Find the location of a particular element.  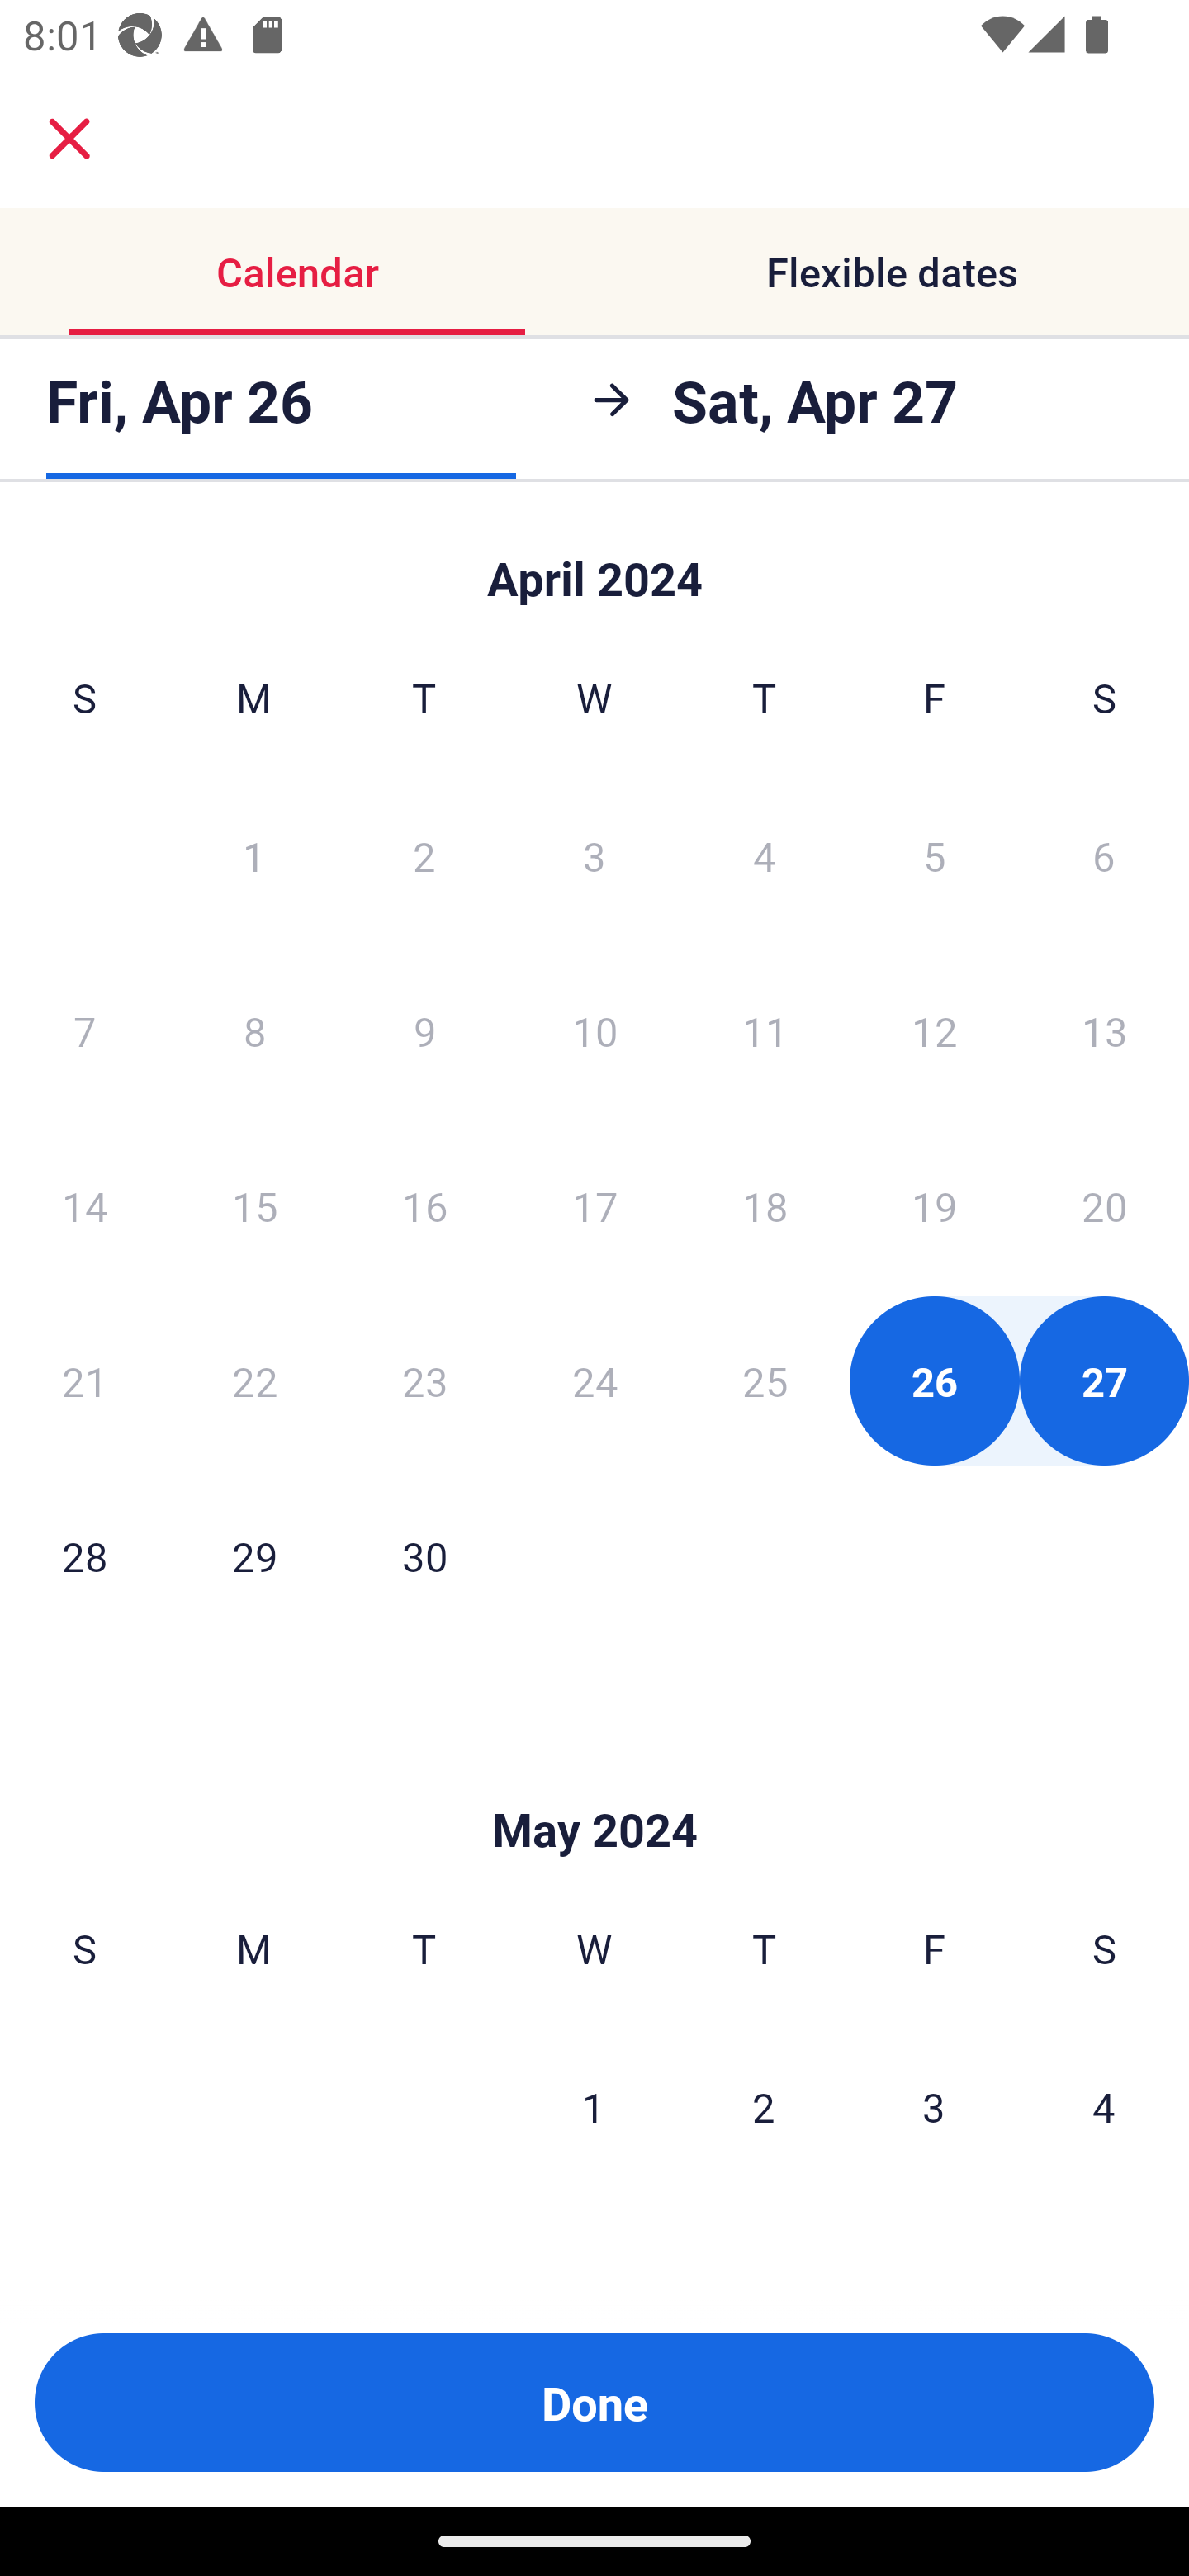

11 Thursday, April 11, 2024 is located at coordinates (765, 1030).